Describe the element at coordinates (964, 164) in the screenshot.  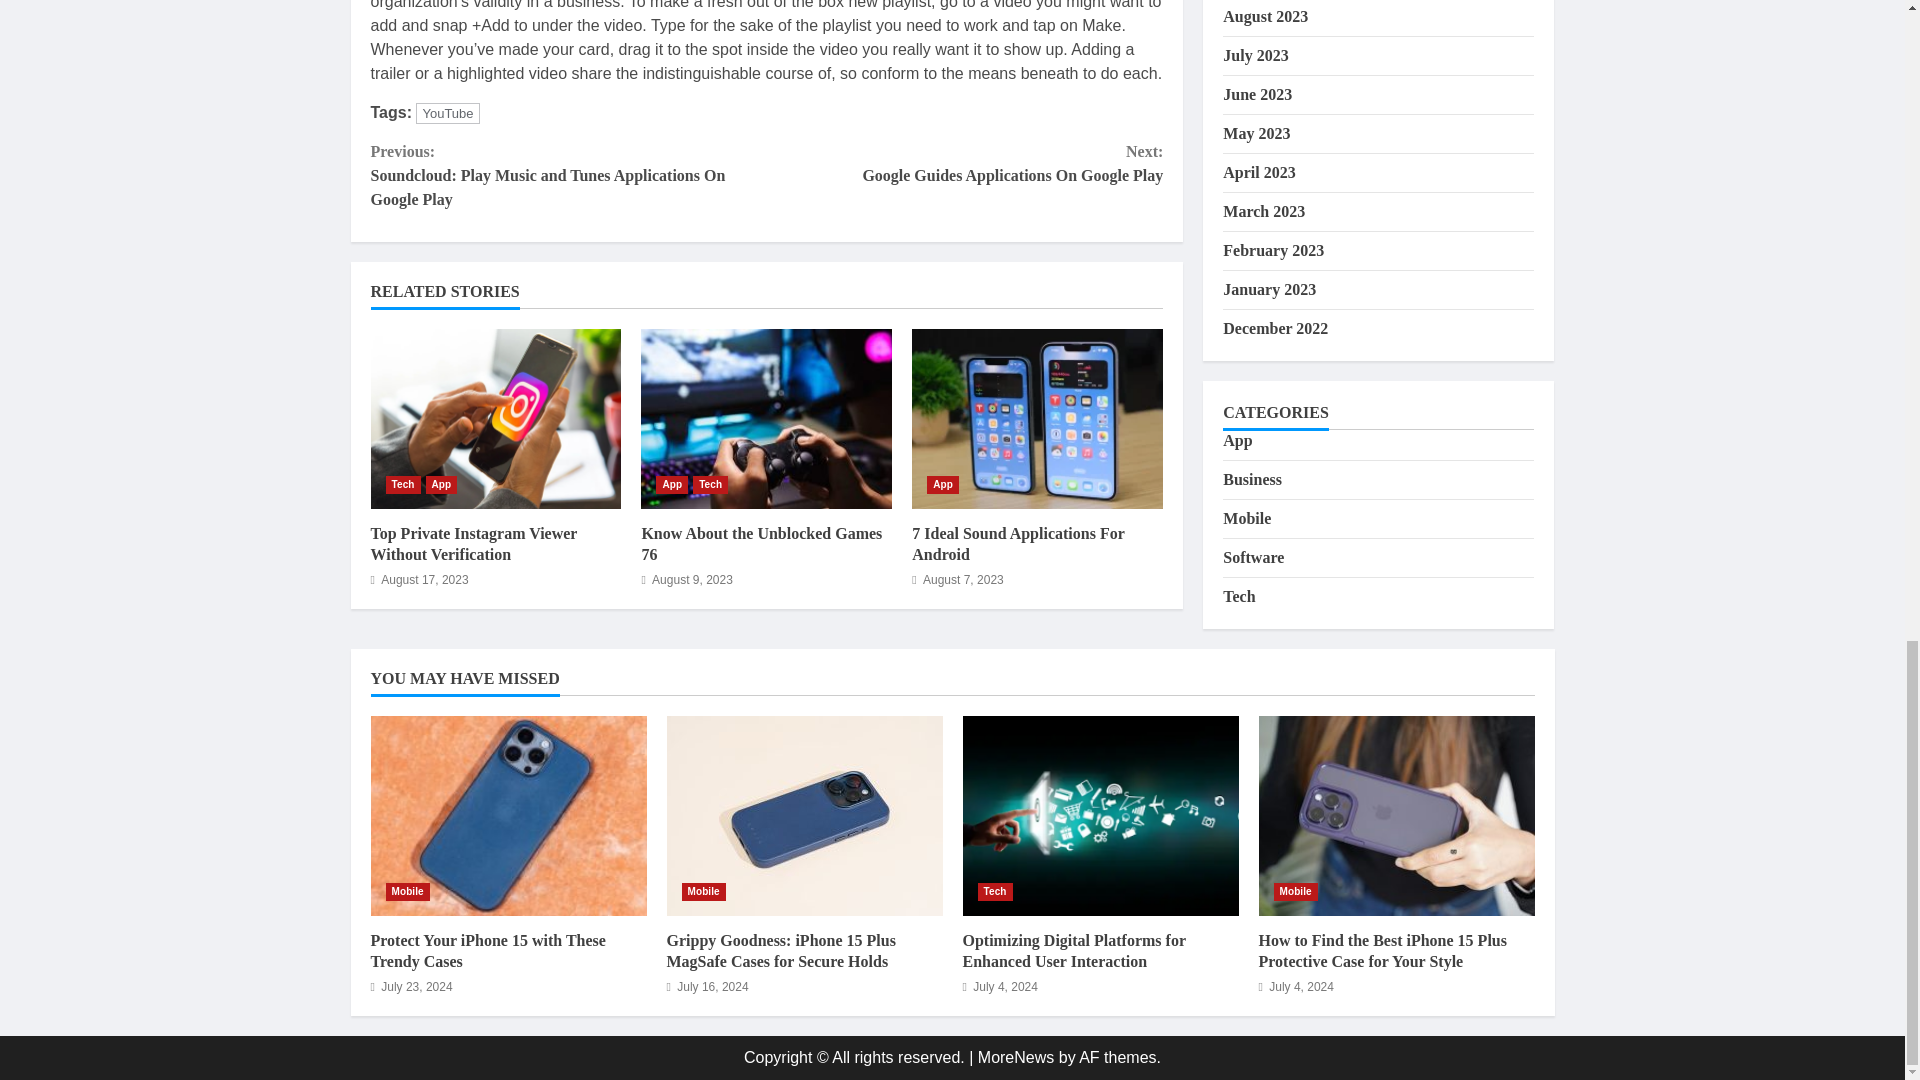
I see `Top Private Instagram Viewer Without Verification` at that location.